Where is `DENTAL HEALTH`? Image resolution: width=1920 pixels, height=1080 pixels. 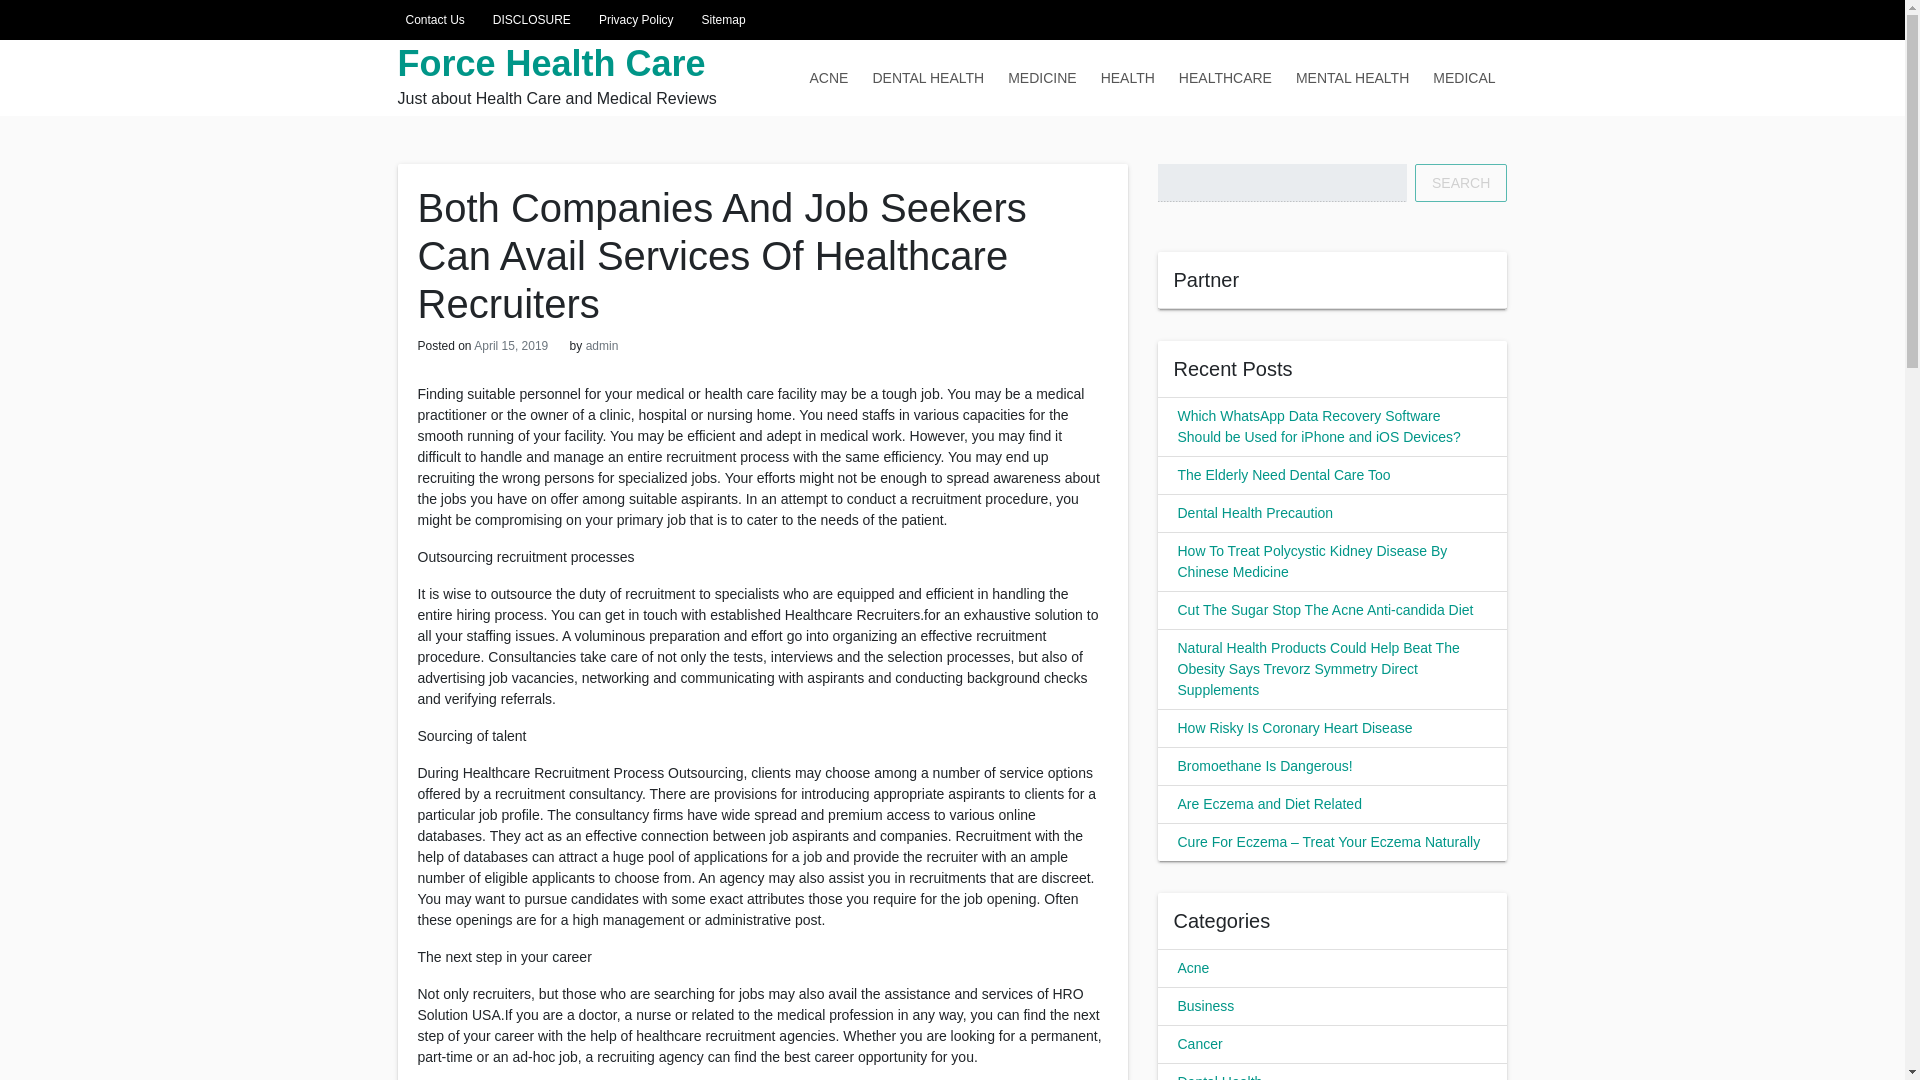 DENTAL HEALTH is located at coordinates (928, 77).